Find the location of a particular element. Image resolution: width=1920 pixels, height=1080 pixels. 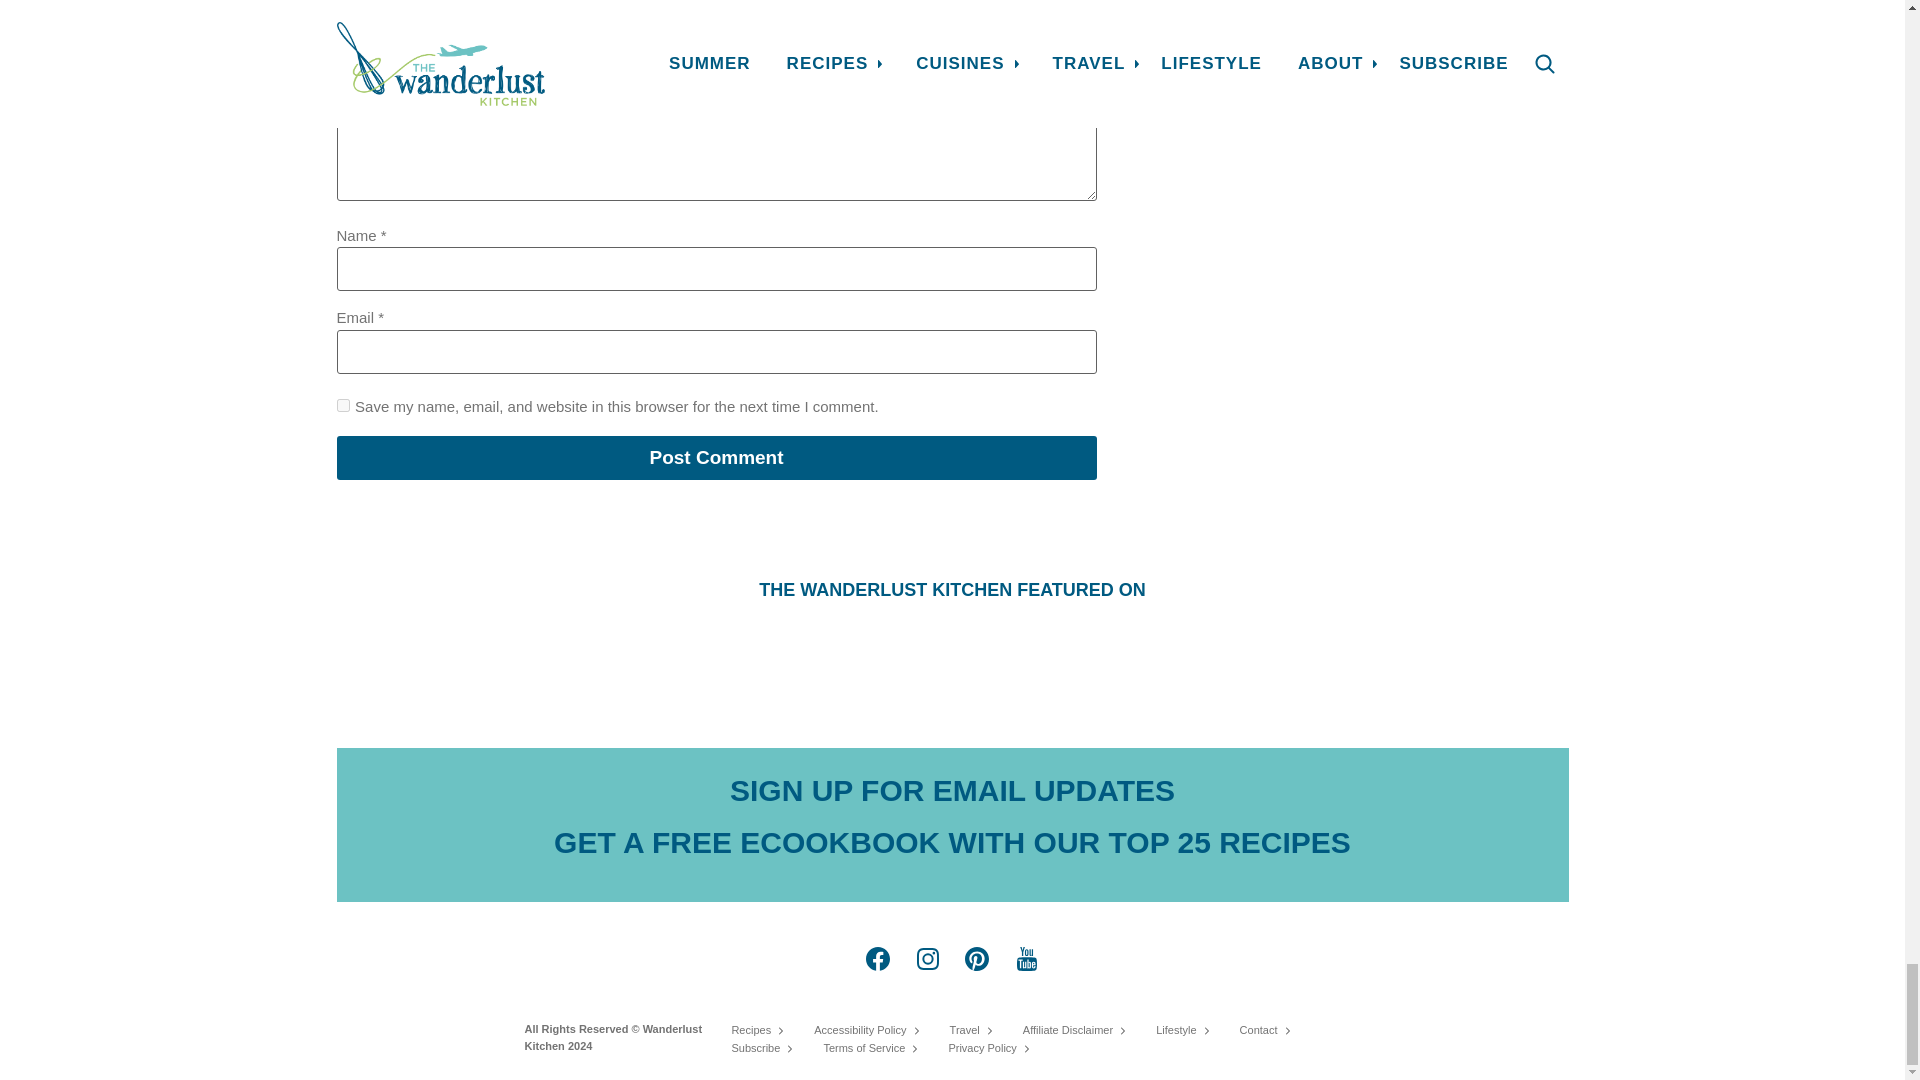

Post Comment is located at coordinates (716, 458).